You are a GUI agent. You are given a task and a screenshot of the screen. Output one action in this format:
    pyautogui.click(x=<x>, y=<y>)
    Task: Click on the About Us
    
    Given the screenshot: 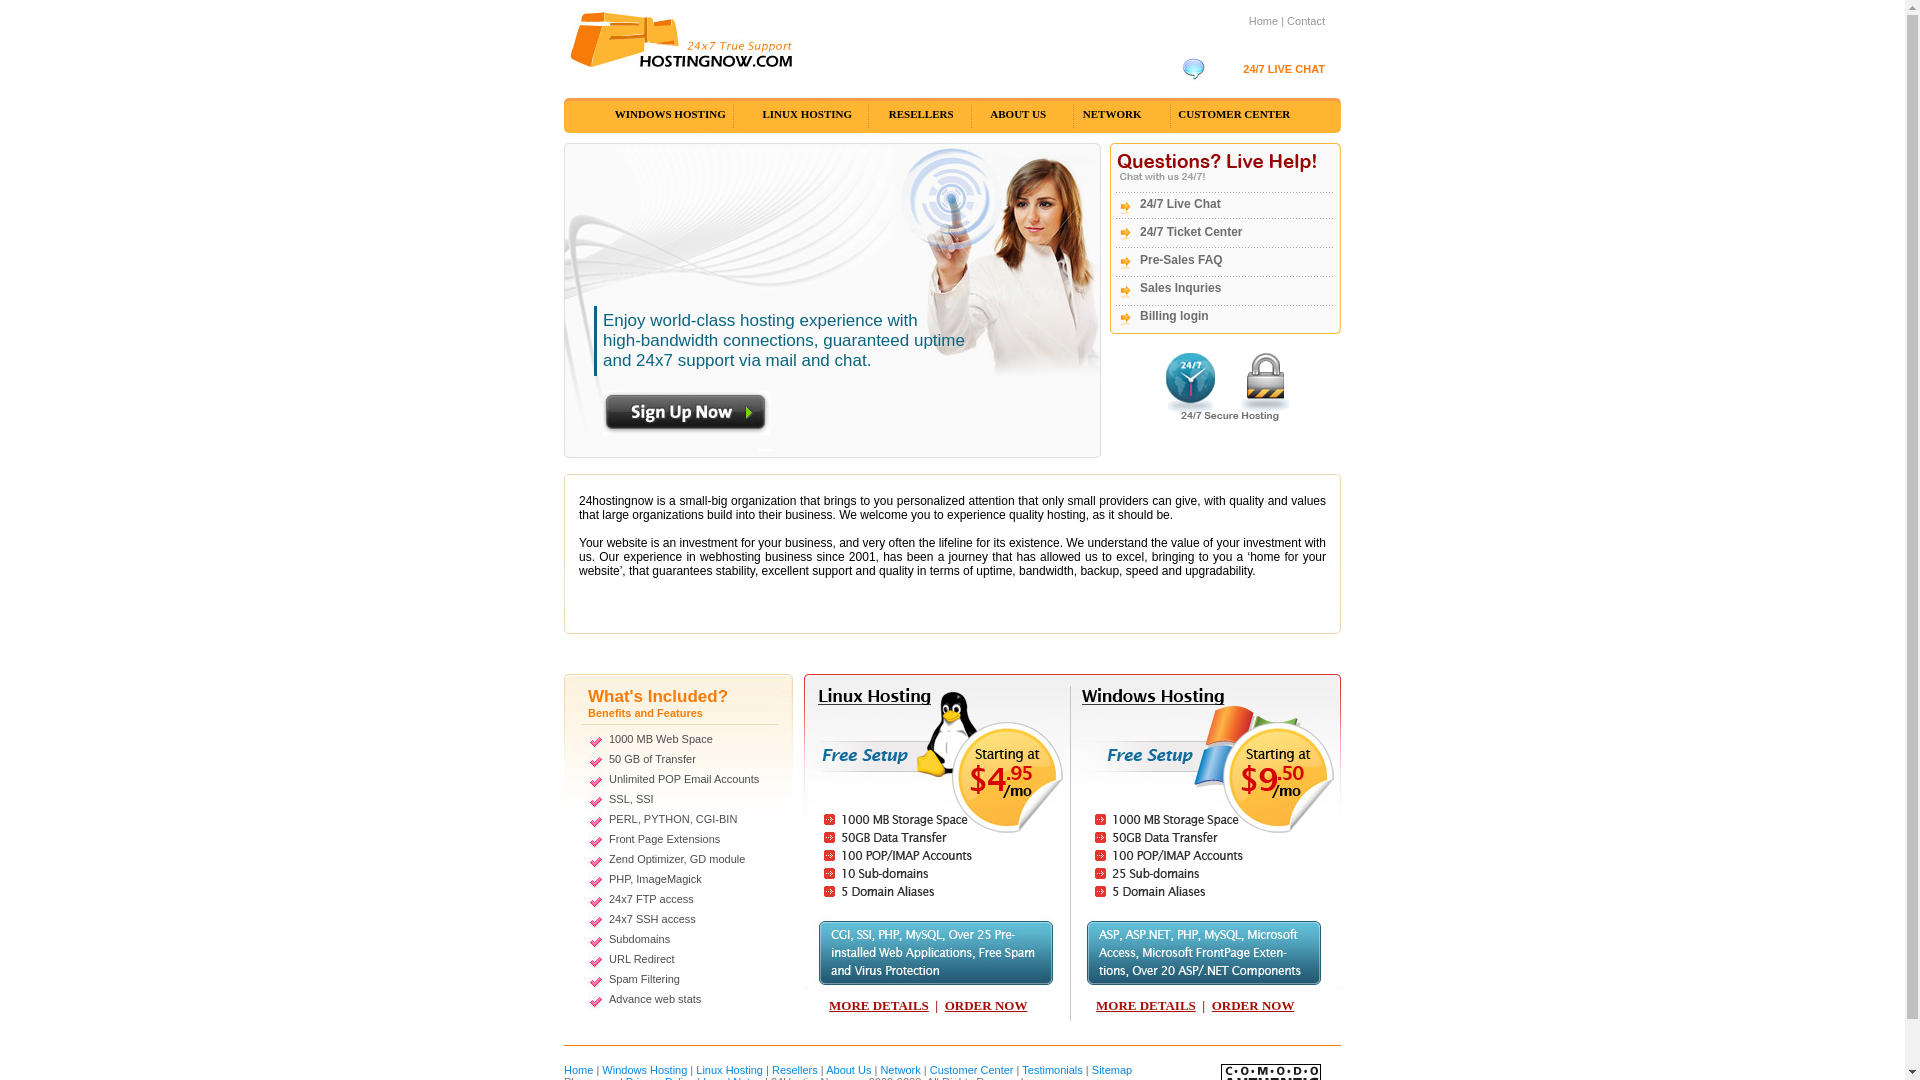 What is the action you would take?
    pyautogui.click(x=848, y=1070)
    